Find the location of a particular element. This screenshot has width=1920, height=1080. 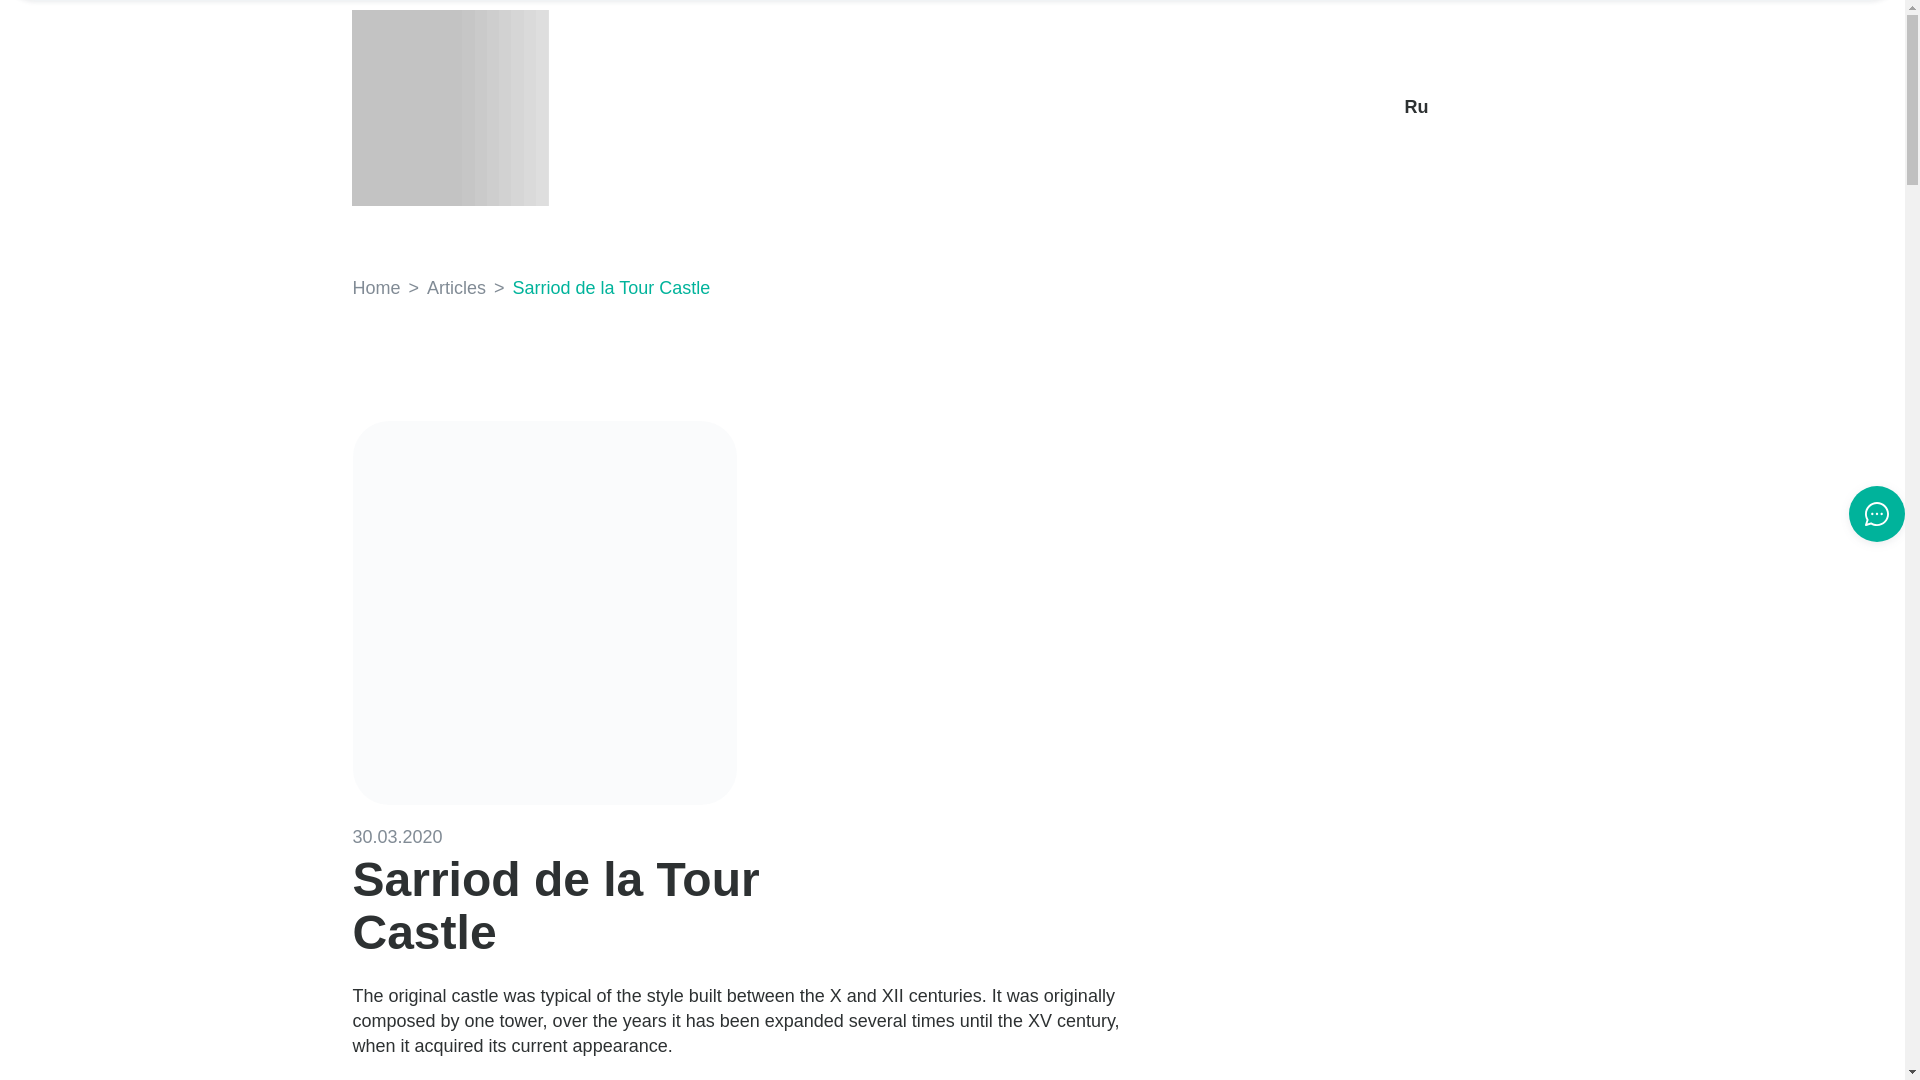

Home is located at coordinates (375, 288).